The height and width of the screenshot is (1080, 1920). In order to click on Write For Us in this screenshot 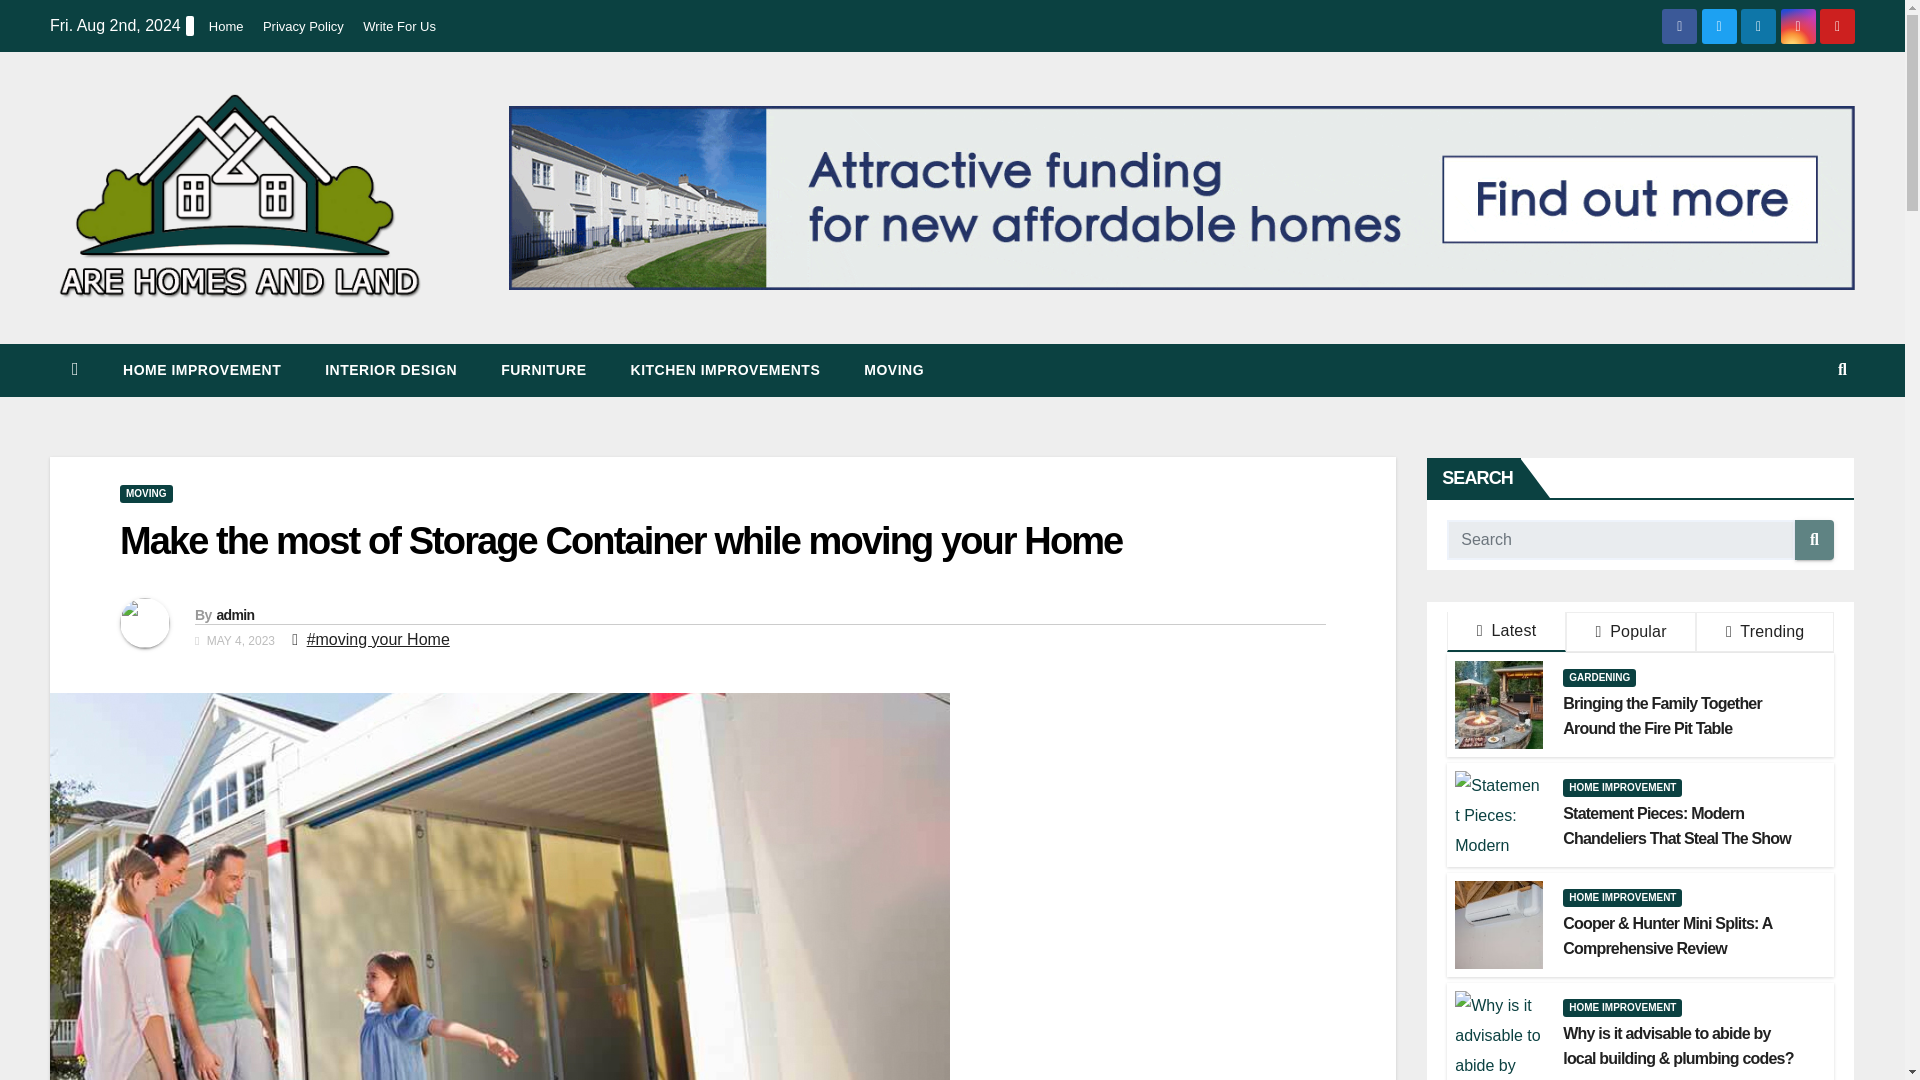, I will do `click(398, 26)`.